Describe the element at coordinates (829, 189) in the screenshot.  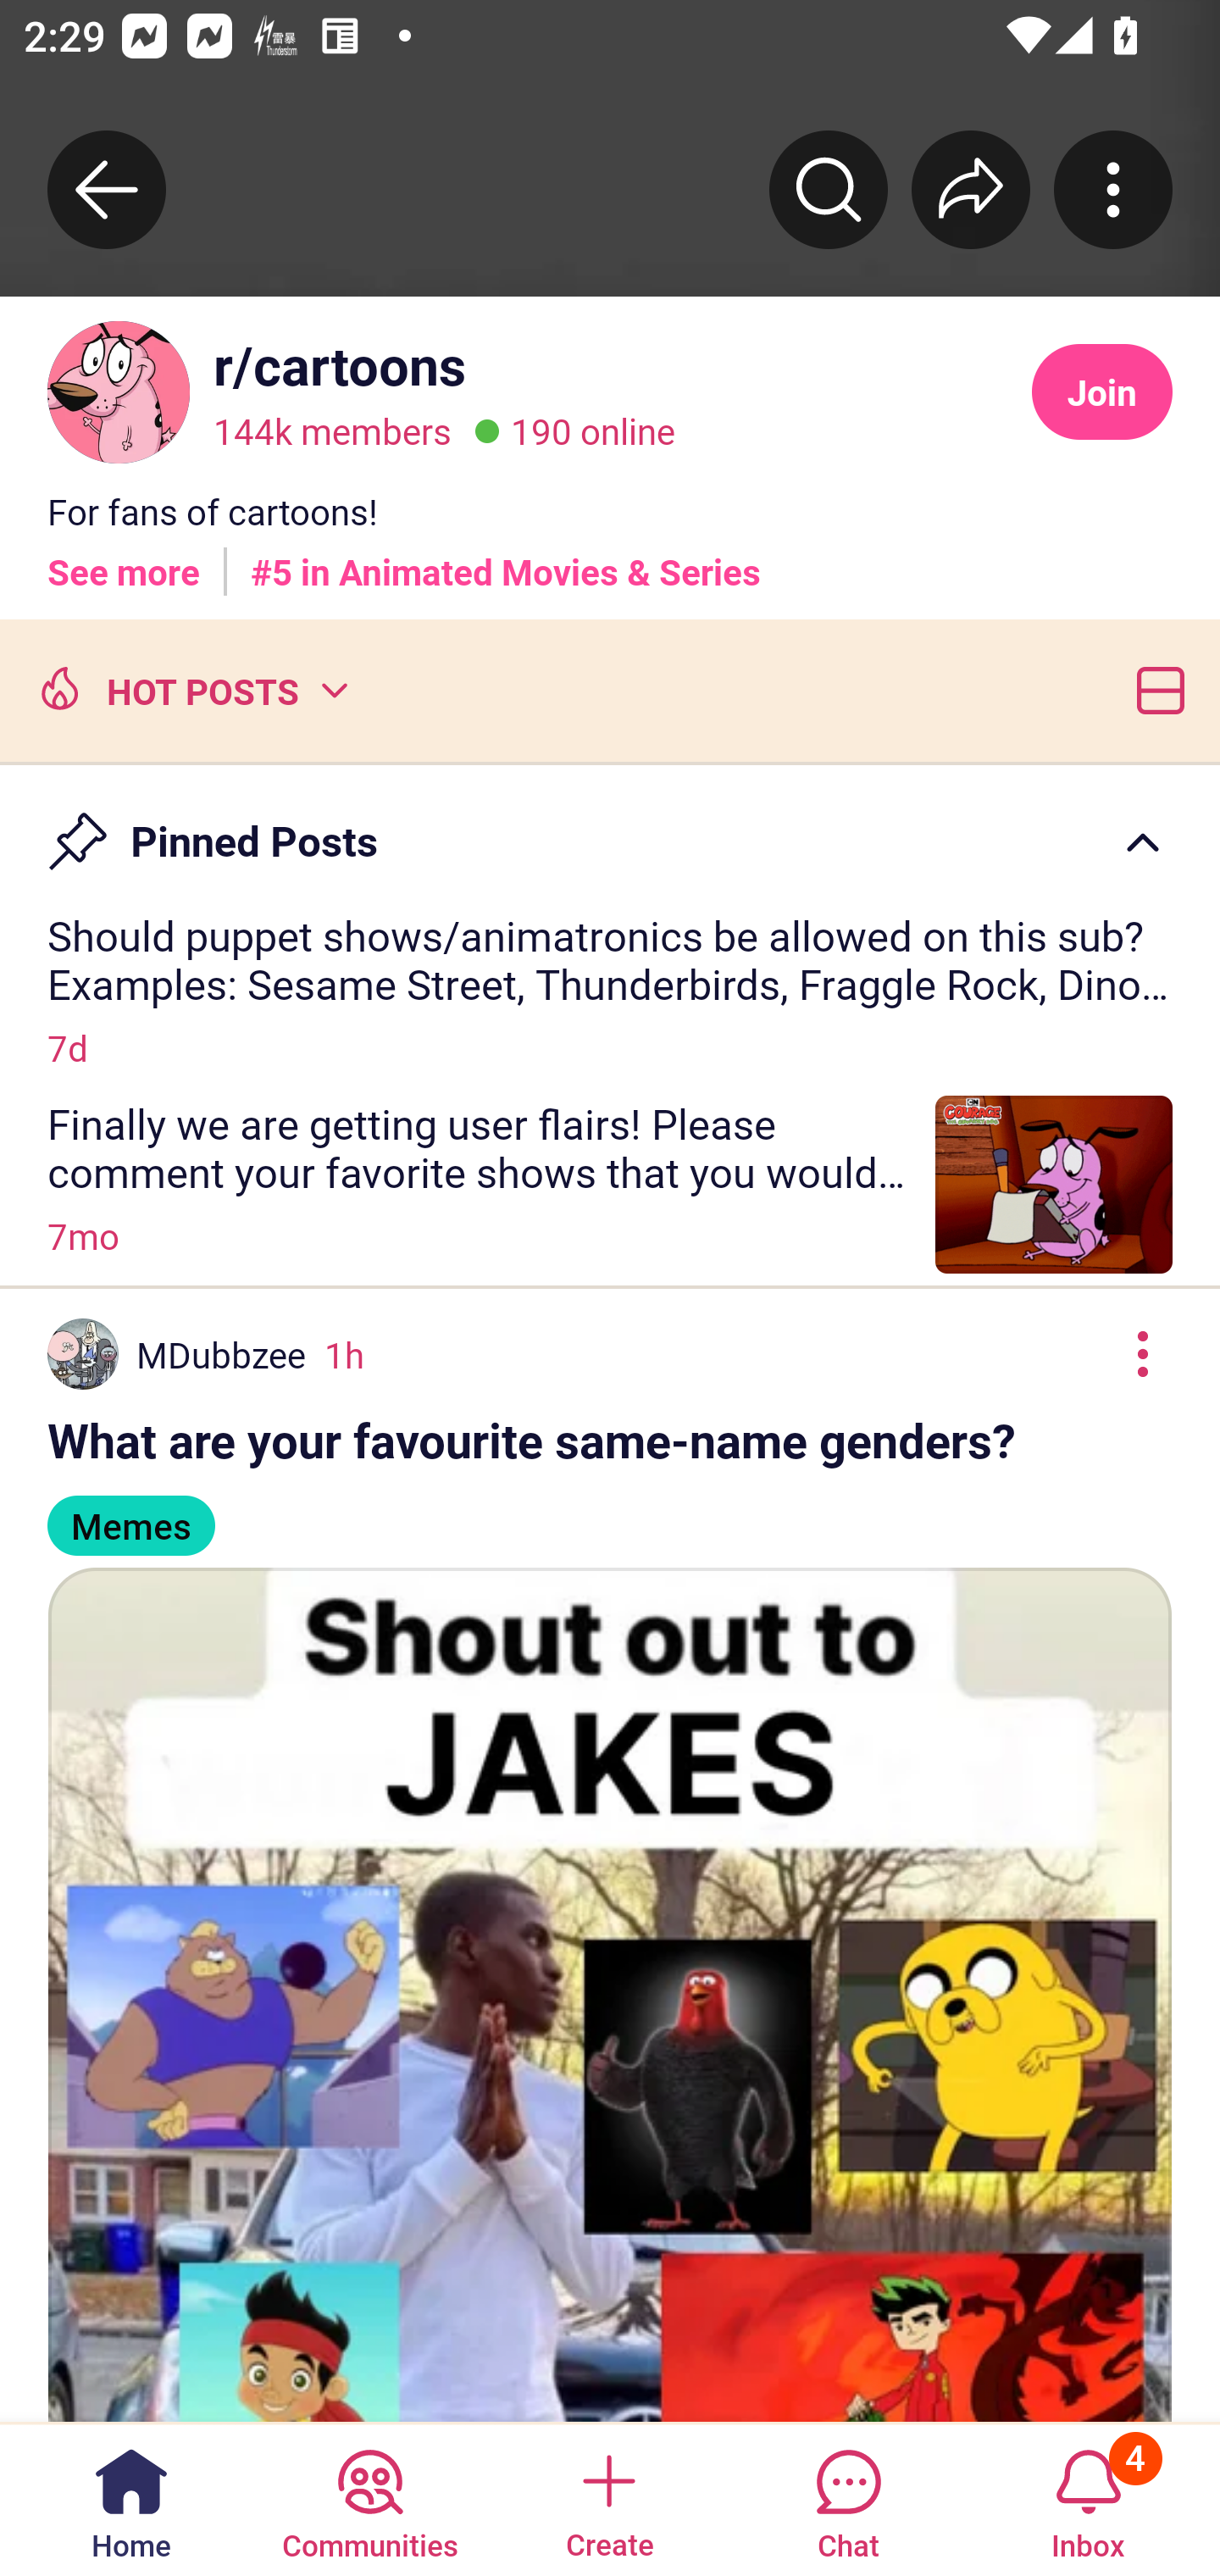
I see `Search r/﻿cartoons` at that location.